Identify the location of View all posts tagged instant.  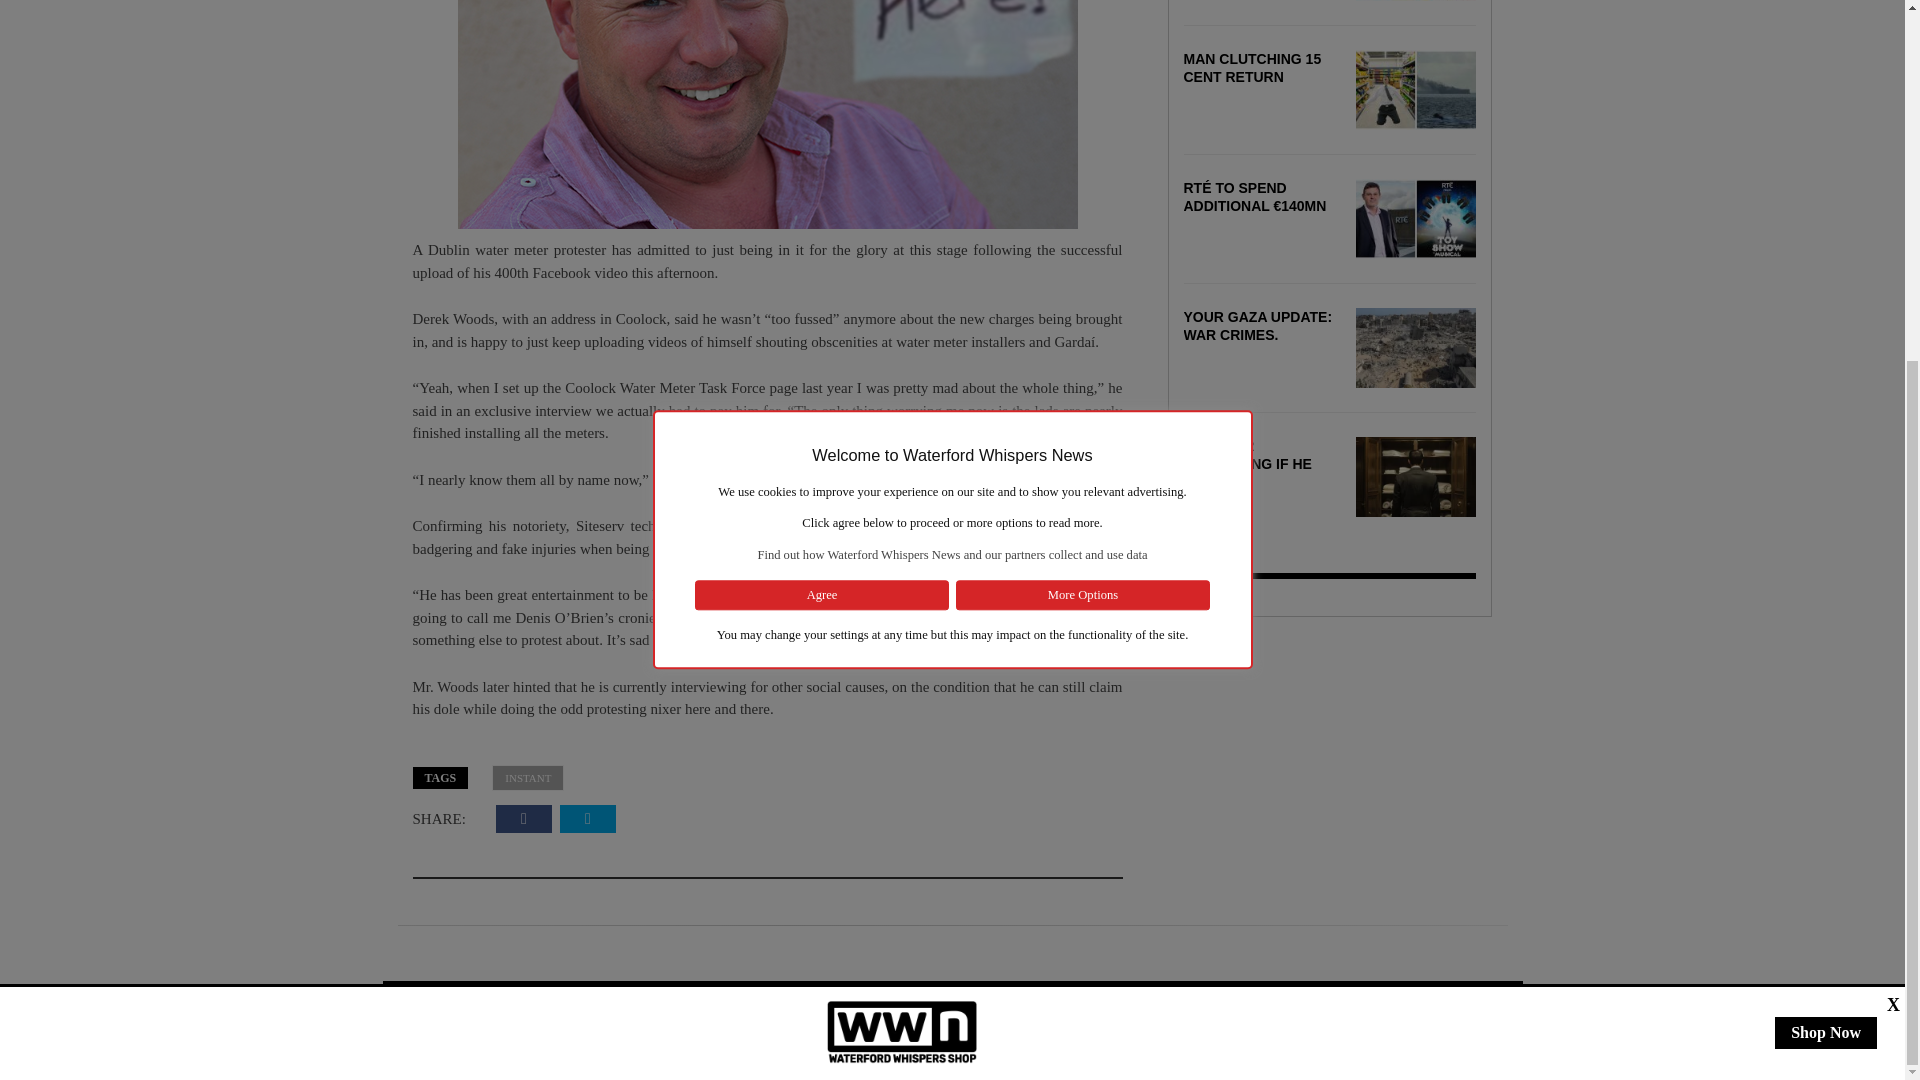
(528, 778).